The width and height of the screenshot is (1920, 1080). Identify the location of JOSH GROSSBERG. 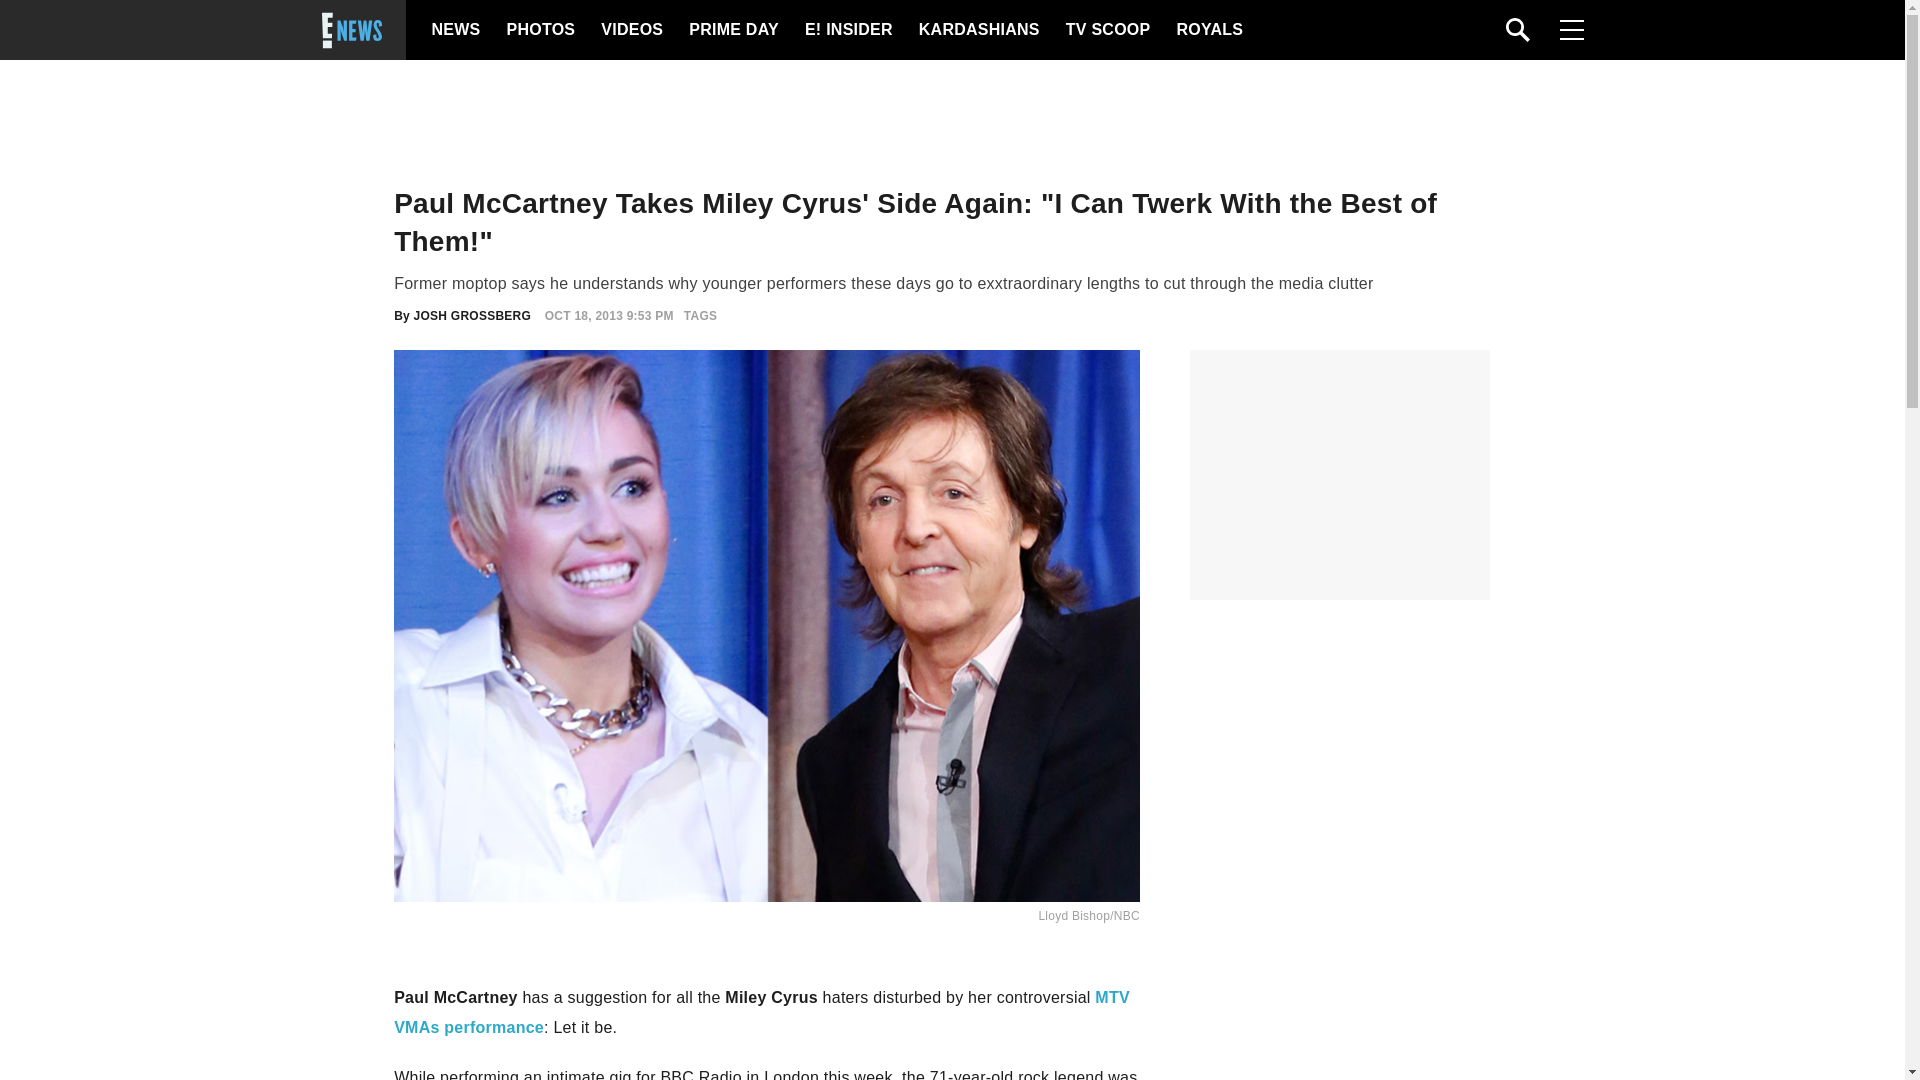
(472, 315).